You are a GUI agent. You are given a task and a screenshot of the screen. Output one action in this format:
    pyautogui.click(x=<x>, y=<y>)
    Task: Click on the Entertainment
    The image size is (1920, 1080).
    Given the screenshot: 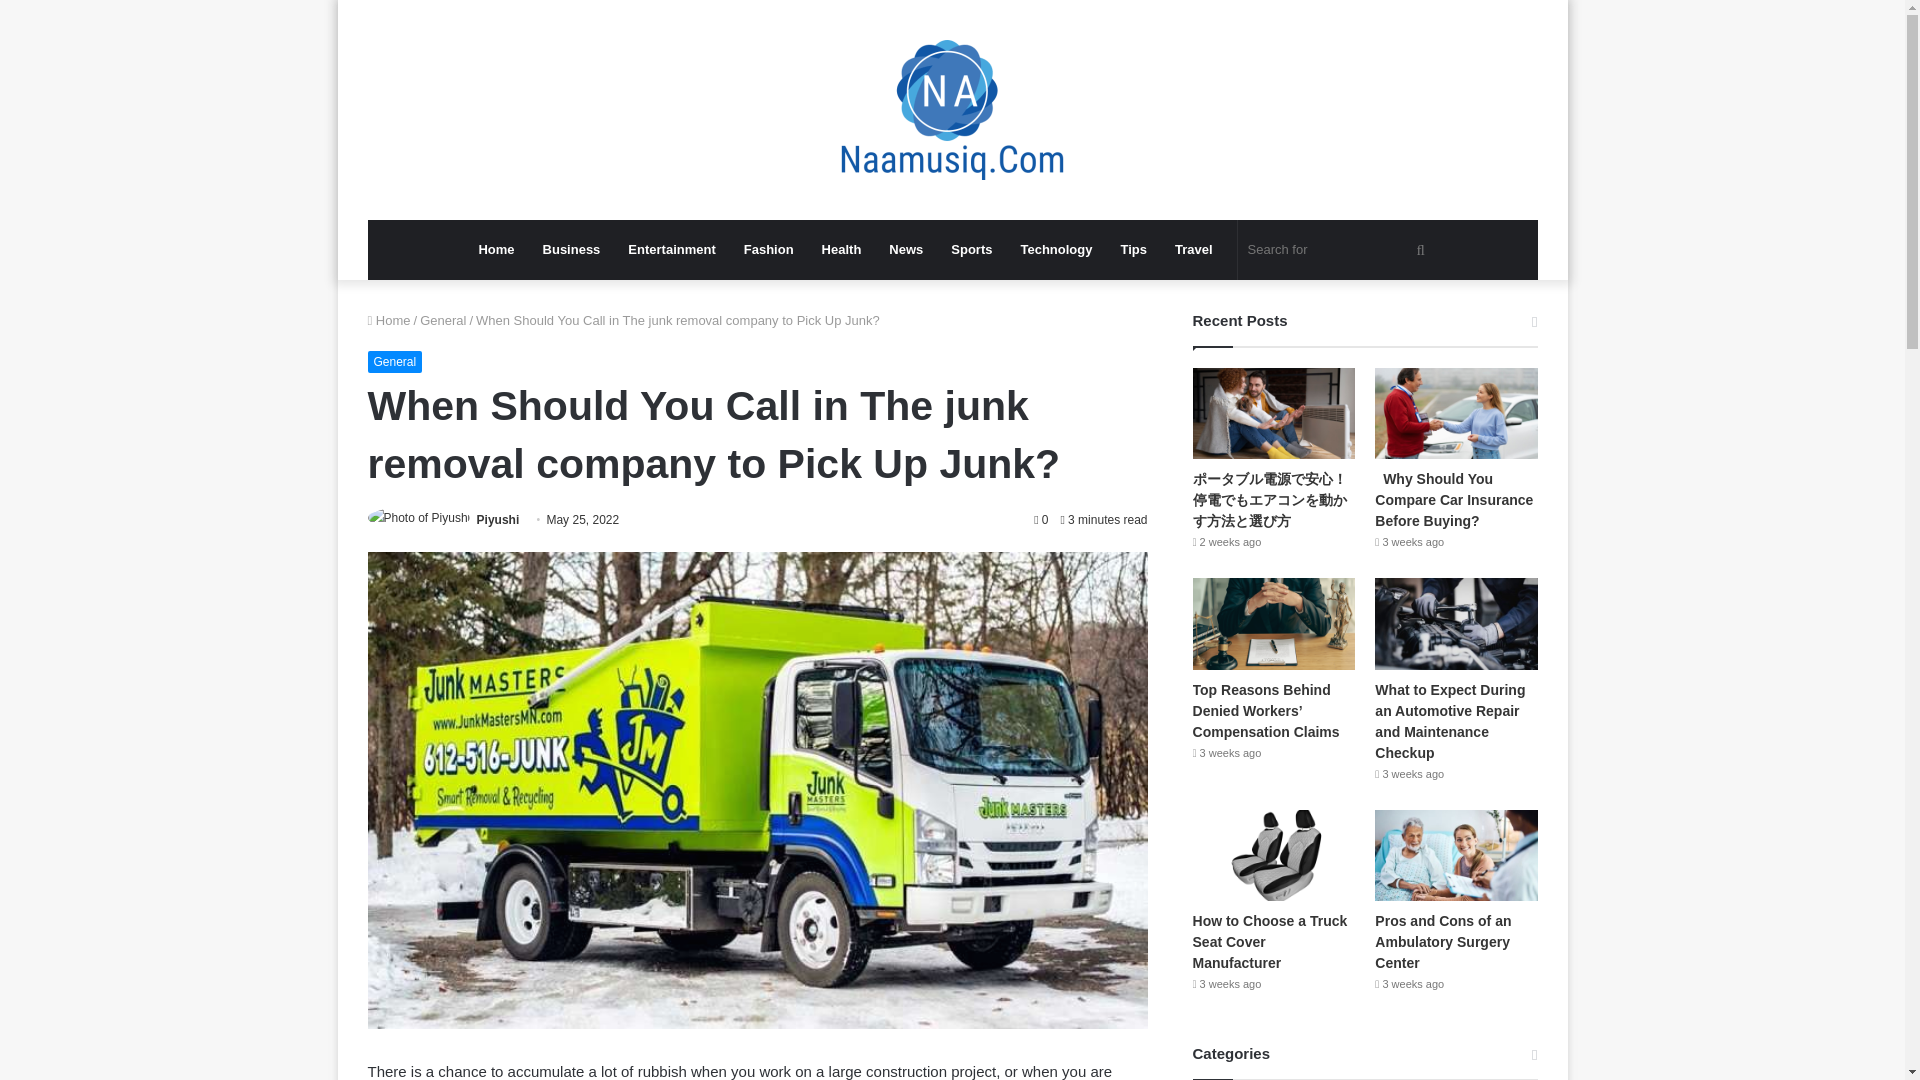 What is the action you would take?
    pyautogui.click(x=672, y=250)
    